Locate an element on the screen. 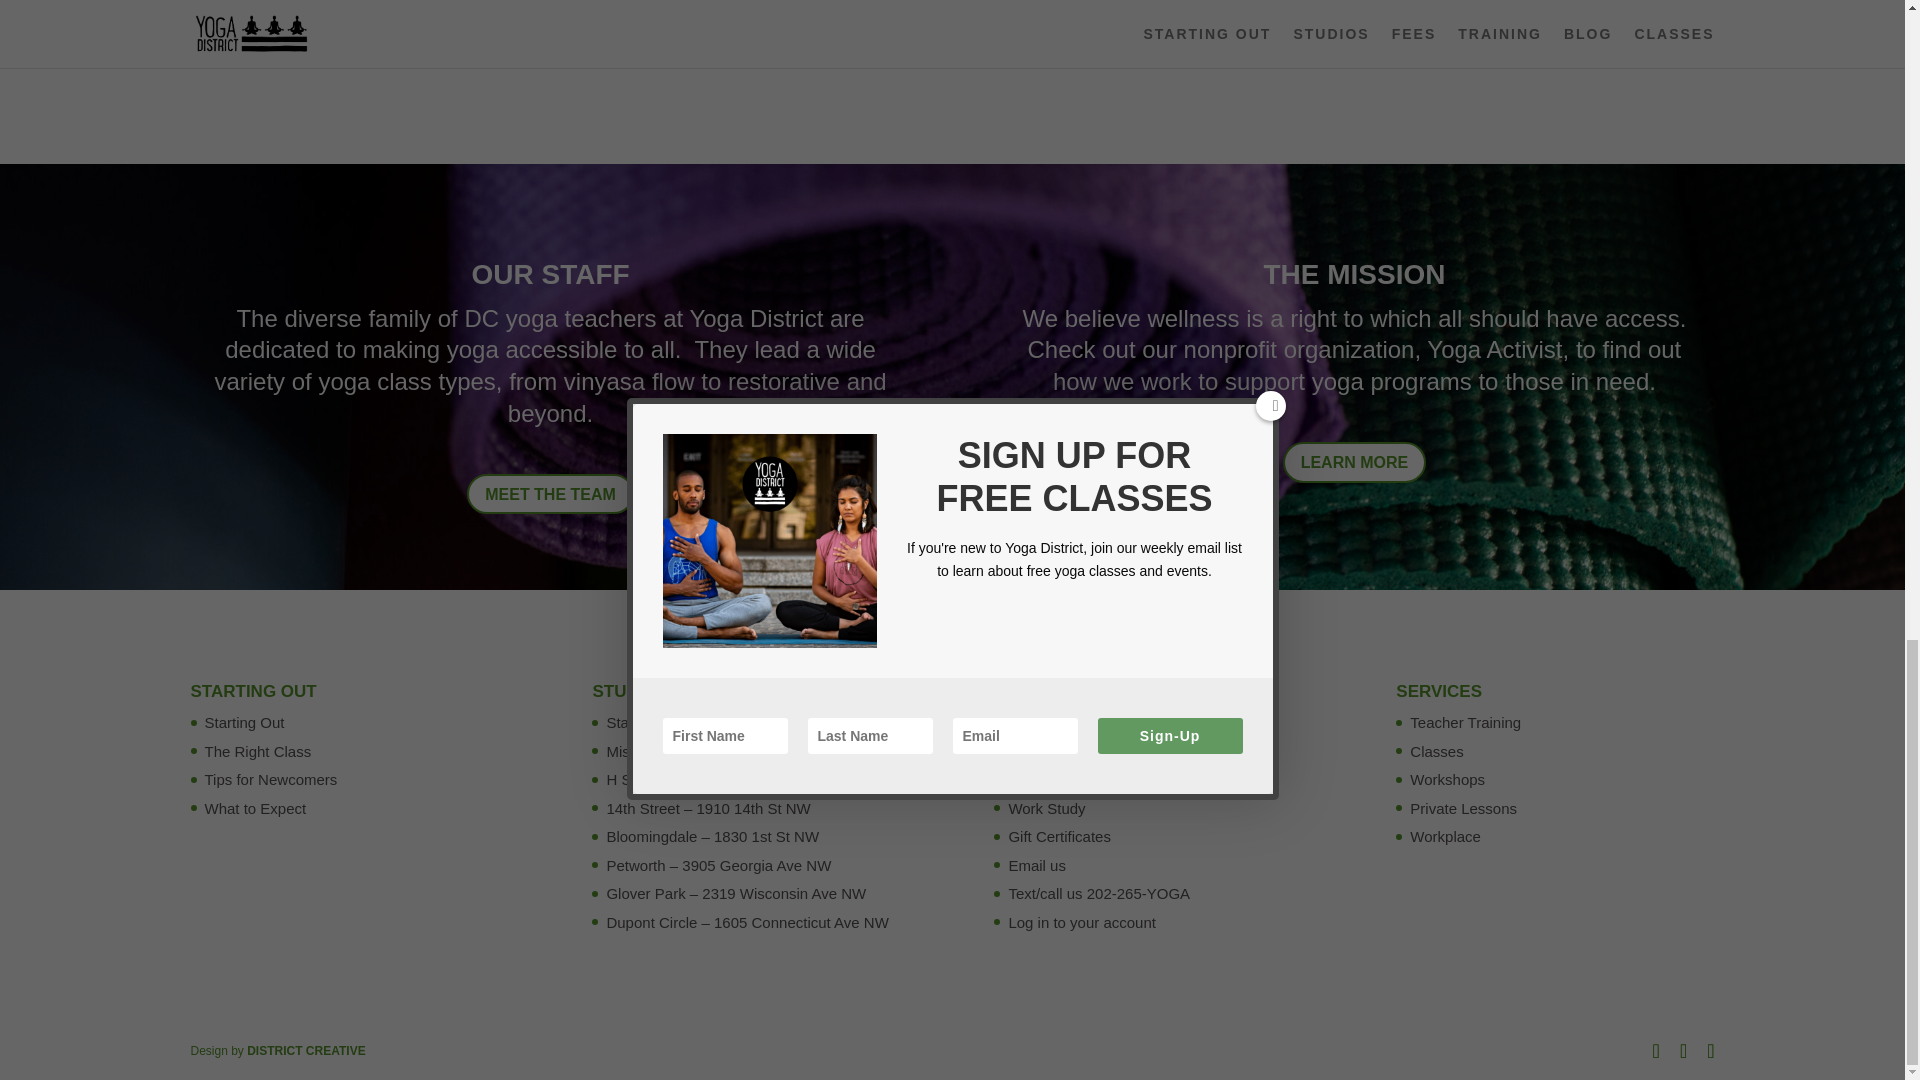 Image resolution: width=1920 pixels, height=1080 pixels. Work Study is located at coordinates (1046, 808).